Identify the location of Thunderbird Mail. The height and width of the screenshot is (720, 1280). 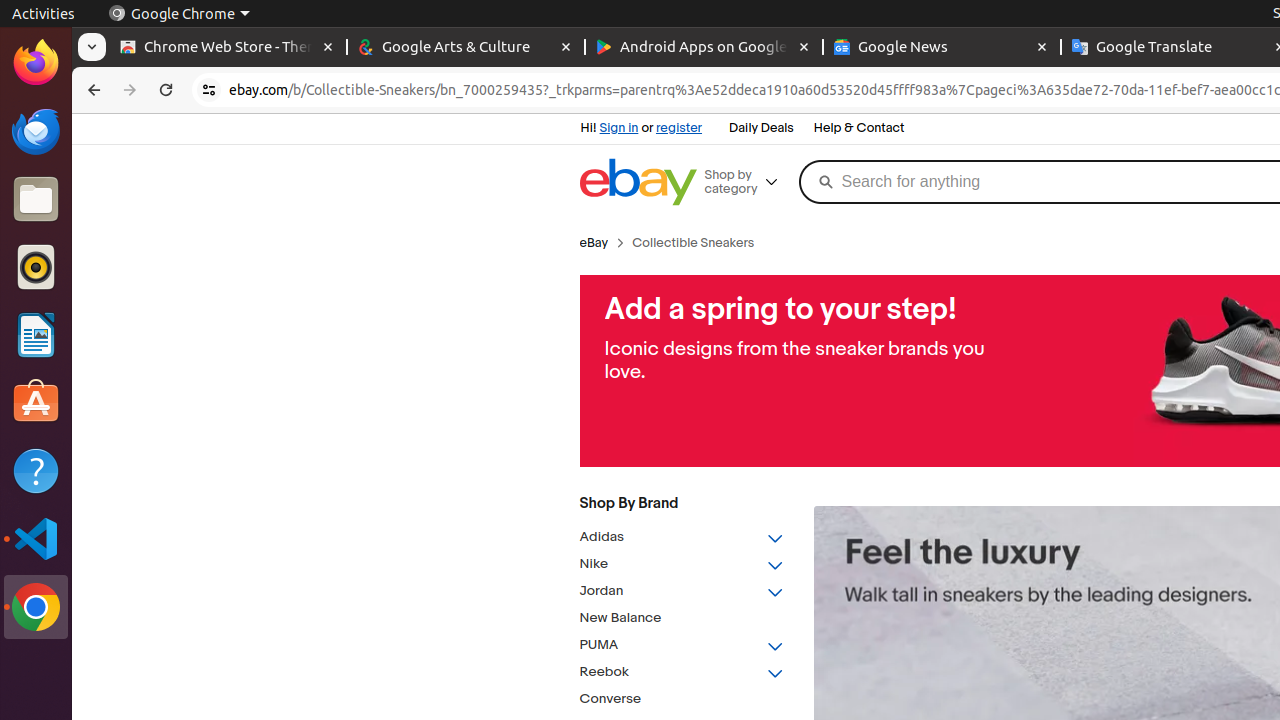
(36, 131).